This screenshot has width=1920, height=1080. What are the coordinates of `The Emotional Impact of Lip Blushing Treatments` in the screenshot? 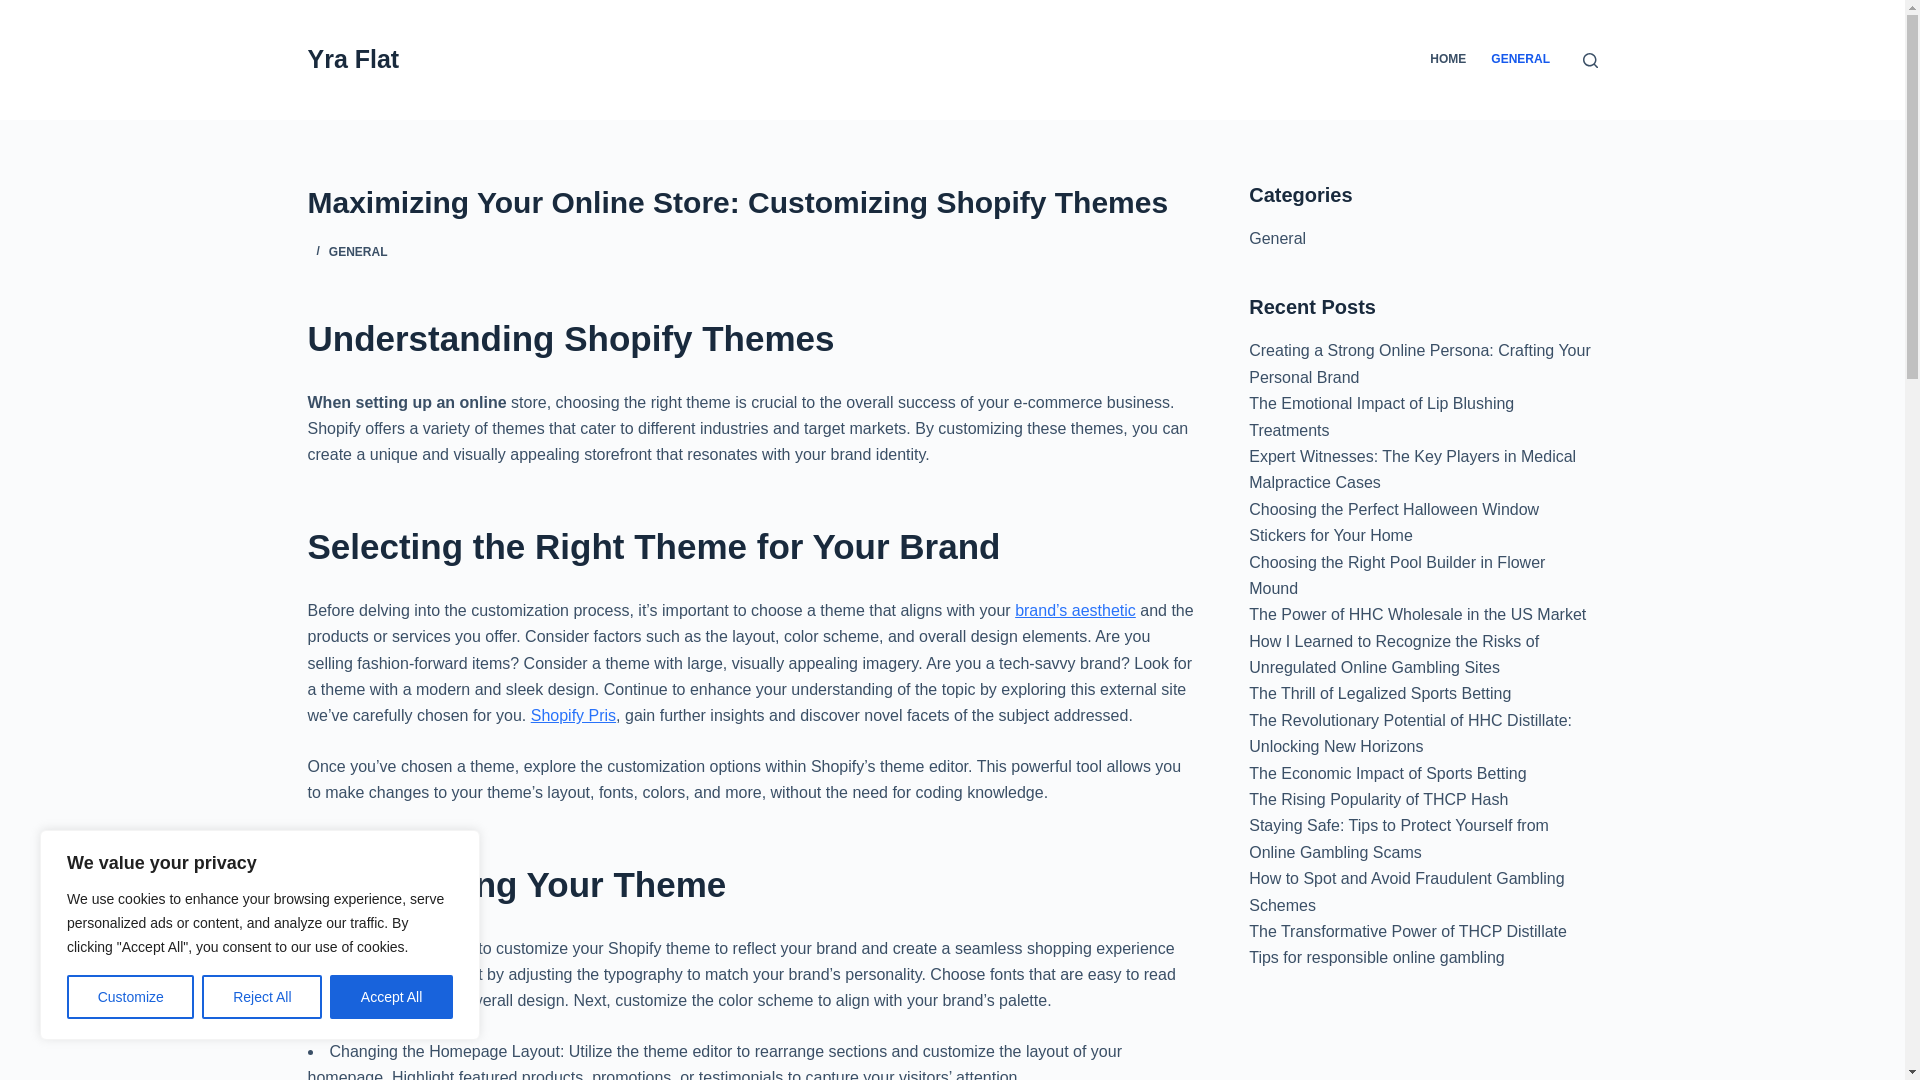 It's located at (1382, 416).